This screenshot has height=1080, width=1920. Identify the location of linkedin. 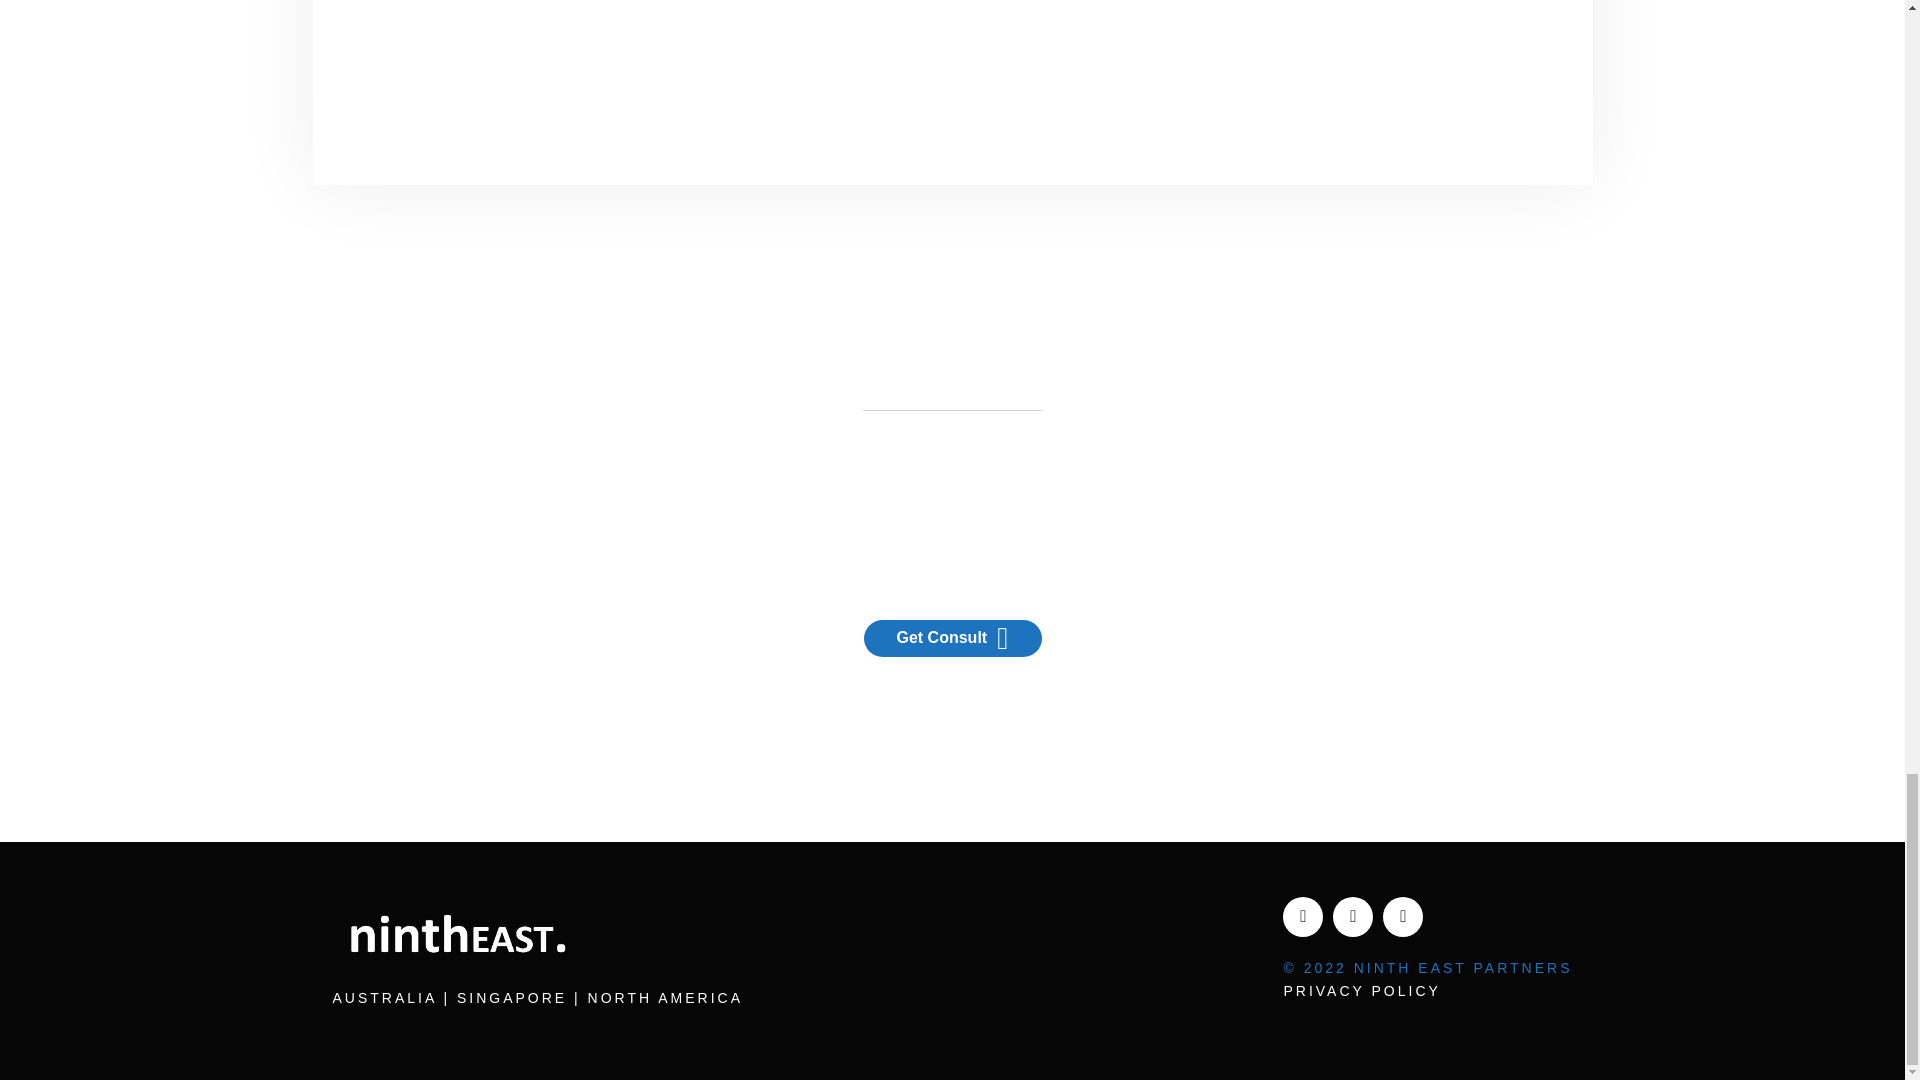
(1302, 917).